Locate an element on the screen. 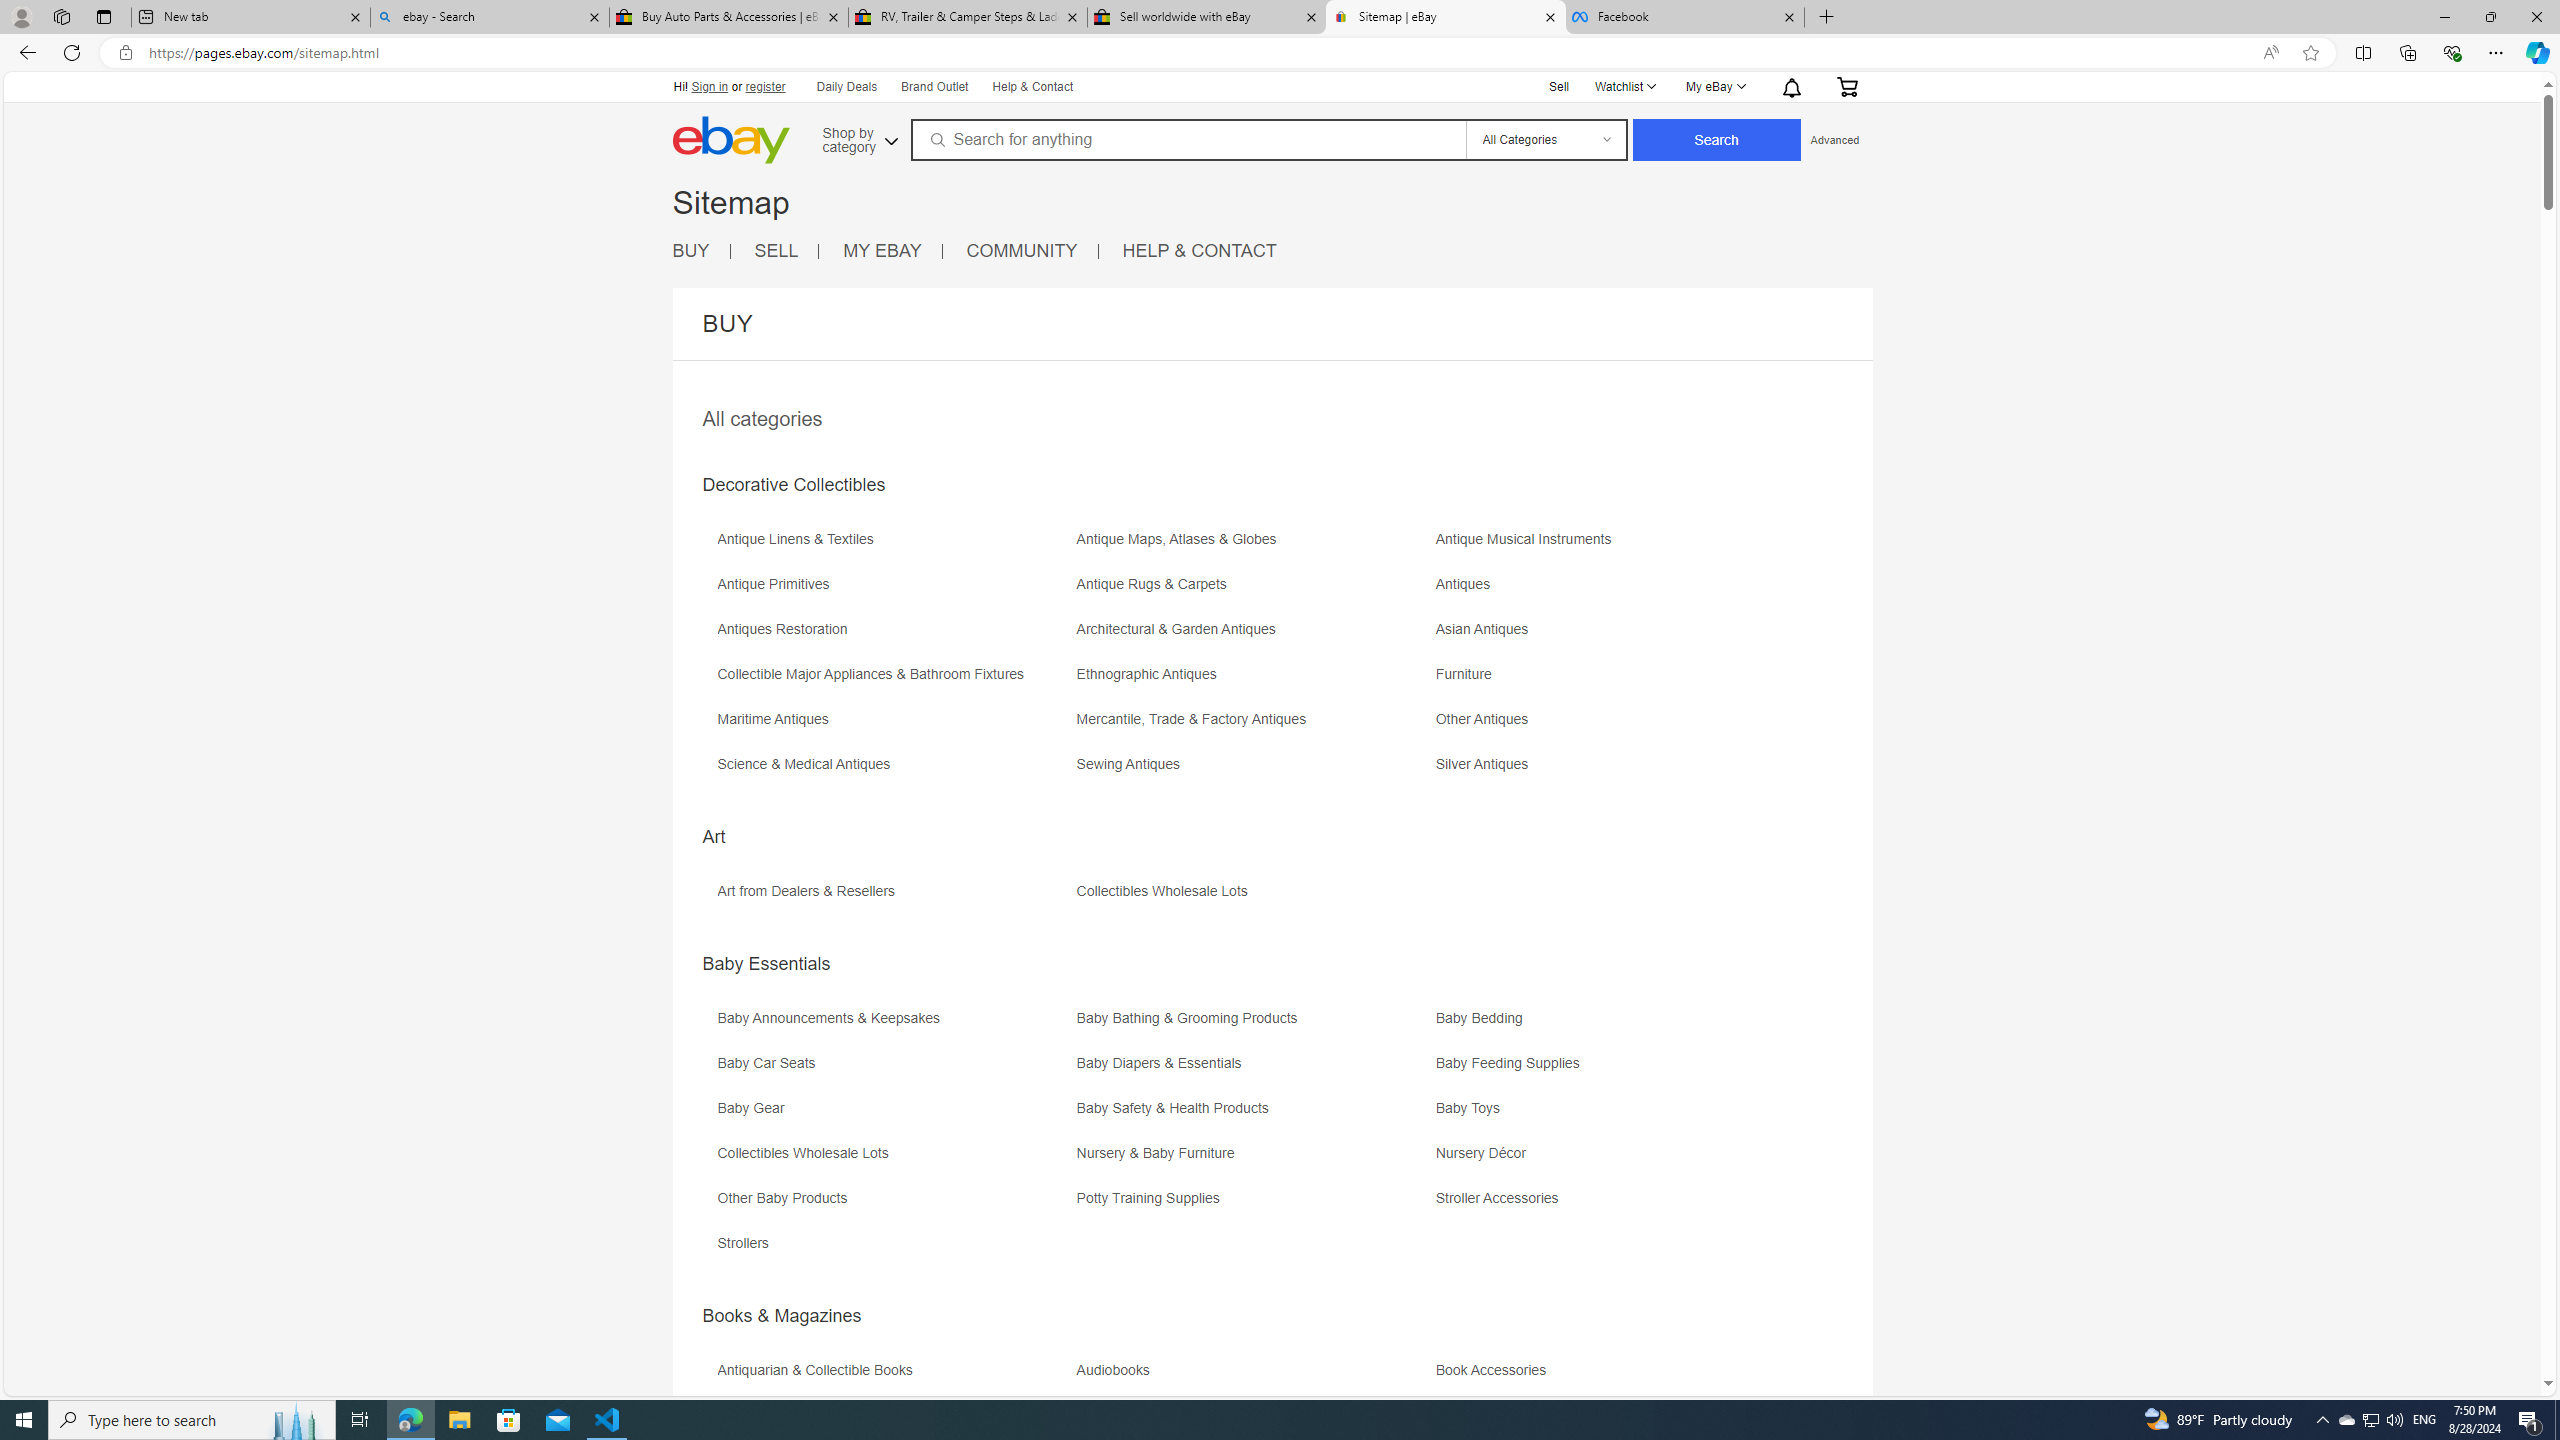 The height and width of the screenshot is (1440, 2560). Collectibles Wholesale Lots is located at coordinates (807, 1153).